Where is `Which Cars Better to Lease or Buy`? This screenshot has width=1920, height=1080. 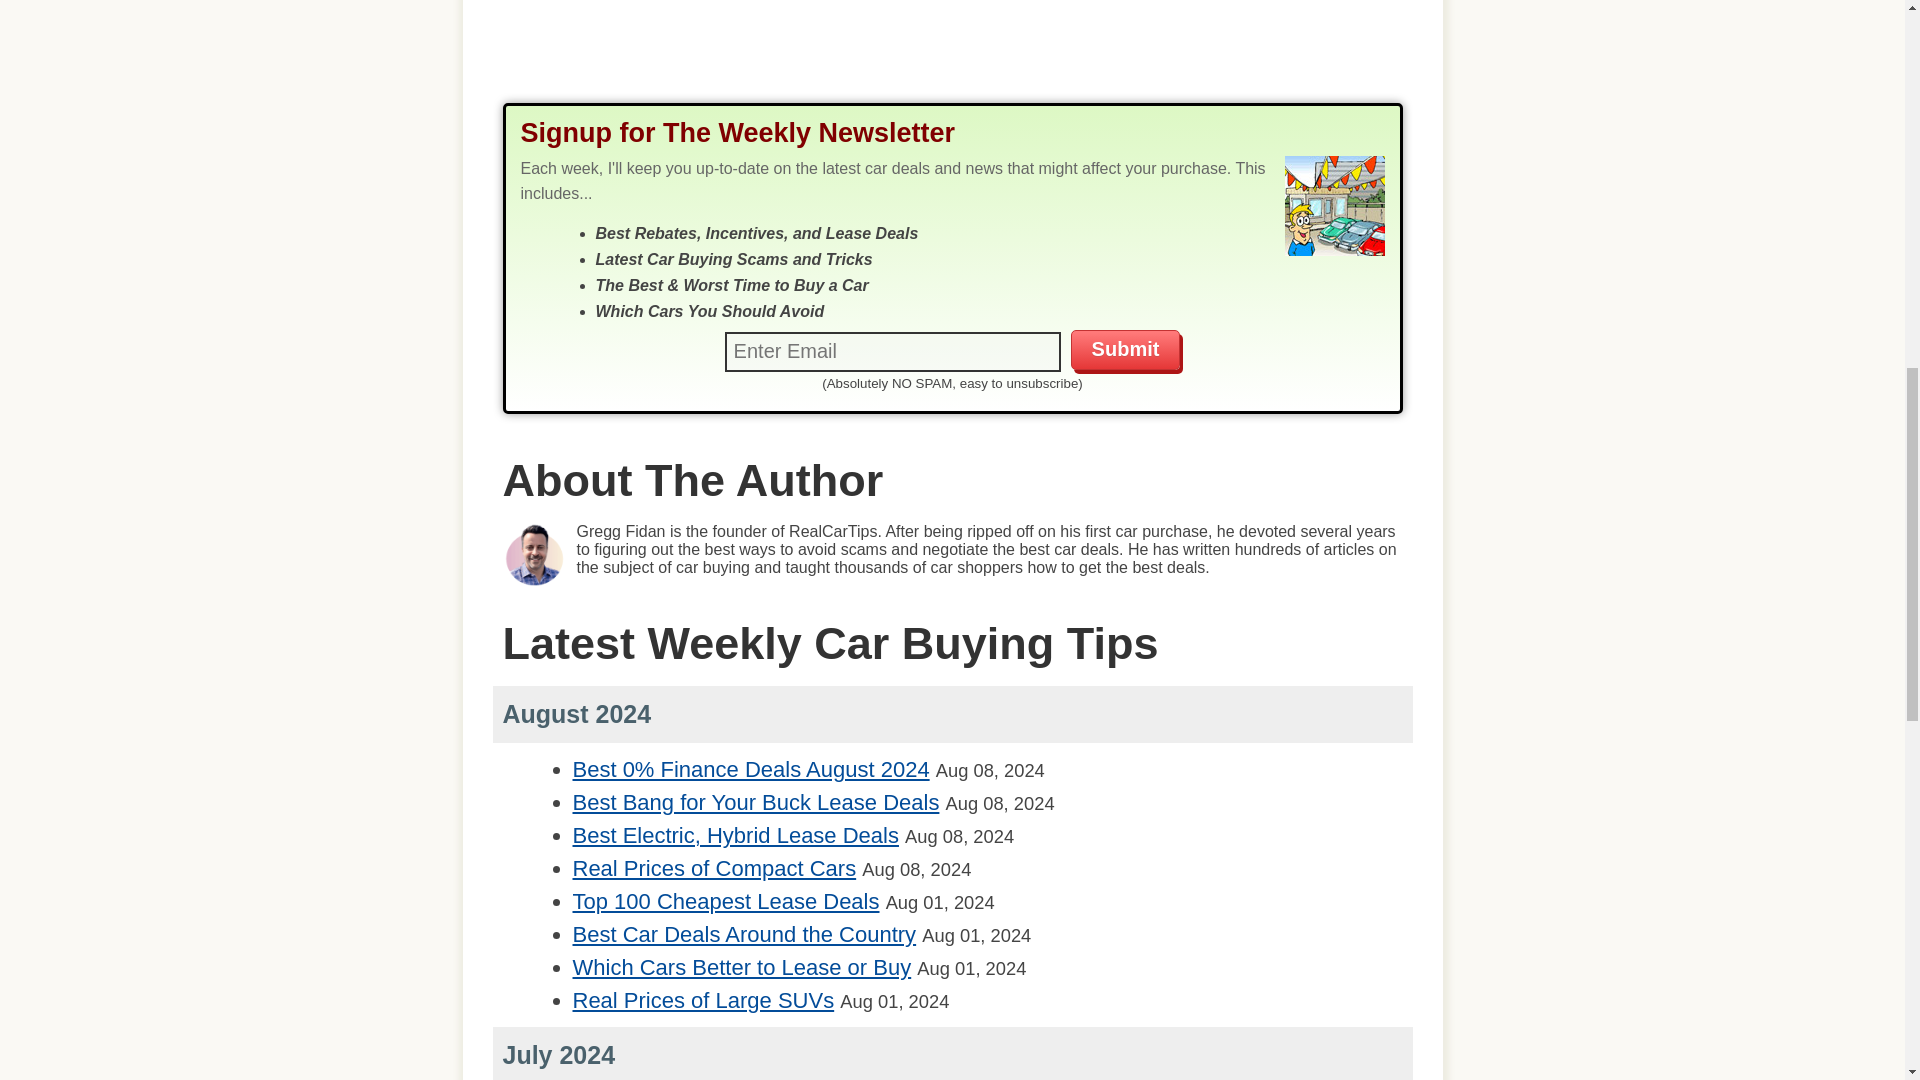 Which Cars Better to Lease or Buy is located at coordinates (741, 966).